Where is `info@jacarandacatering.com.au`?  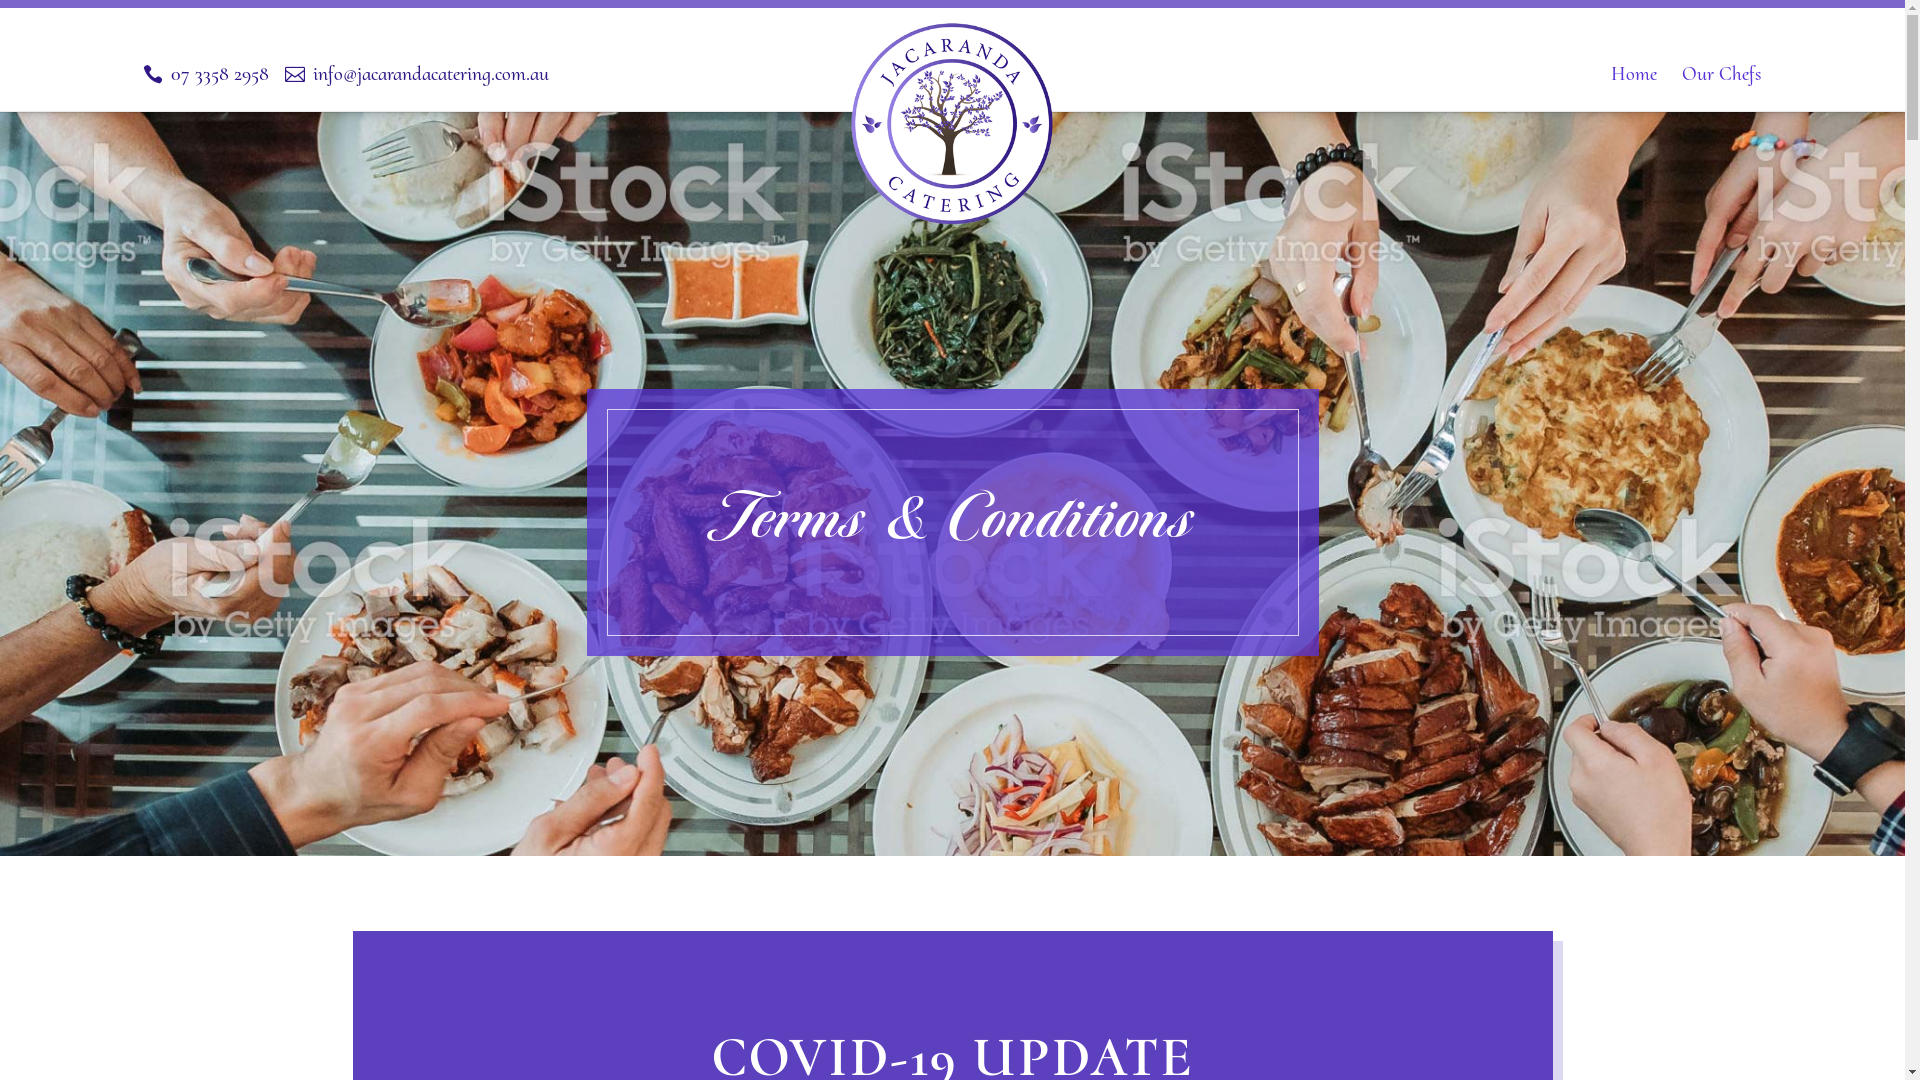
info@jacarandacatering.com.au is located at coordinates (417, 74).